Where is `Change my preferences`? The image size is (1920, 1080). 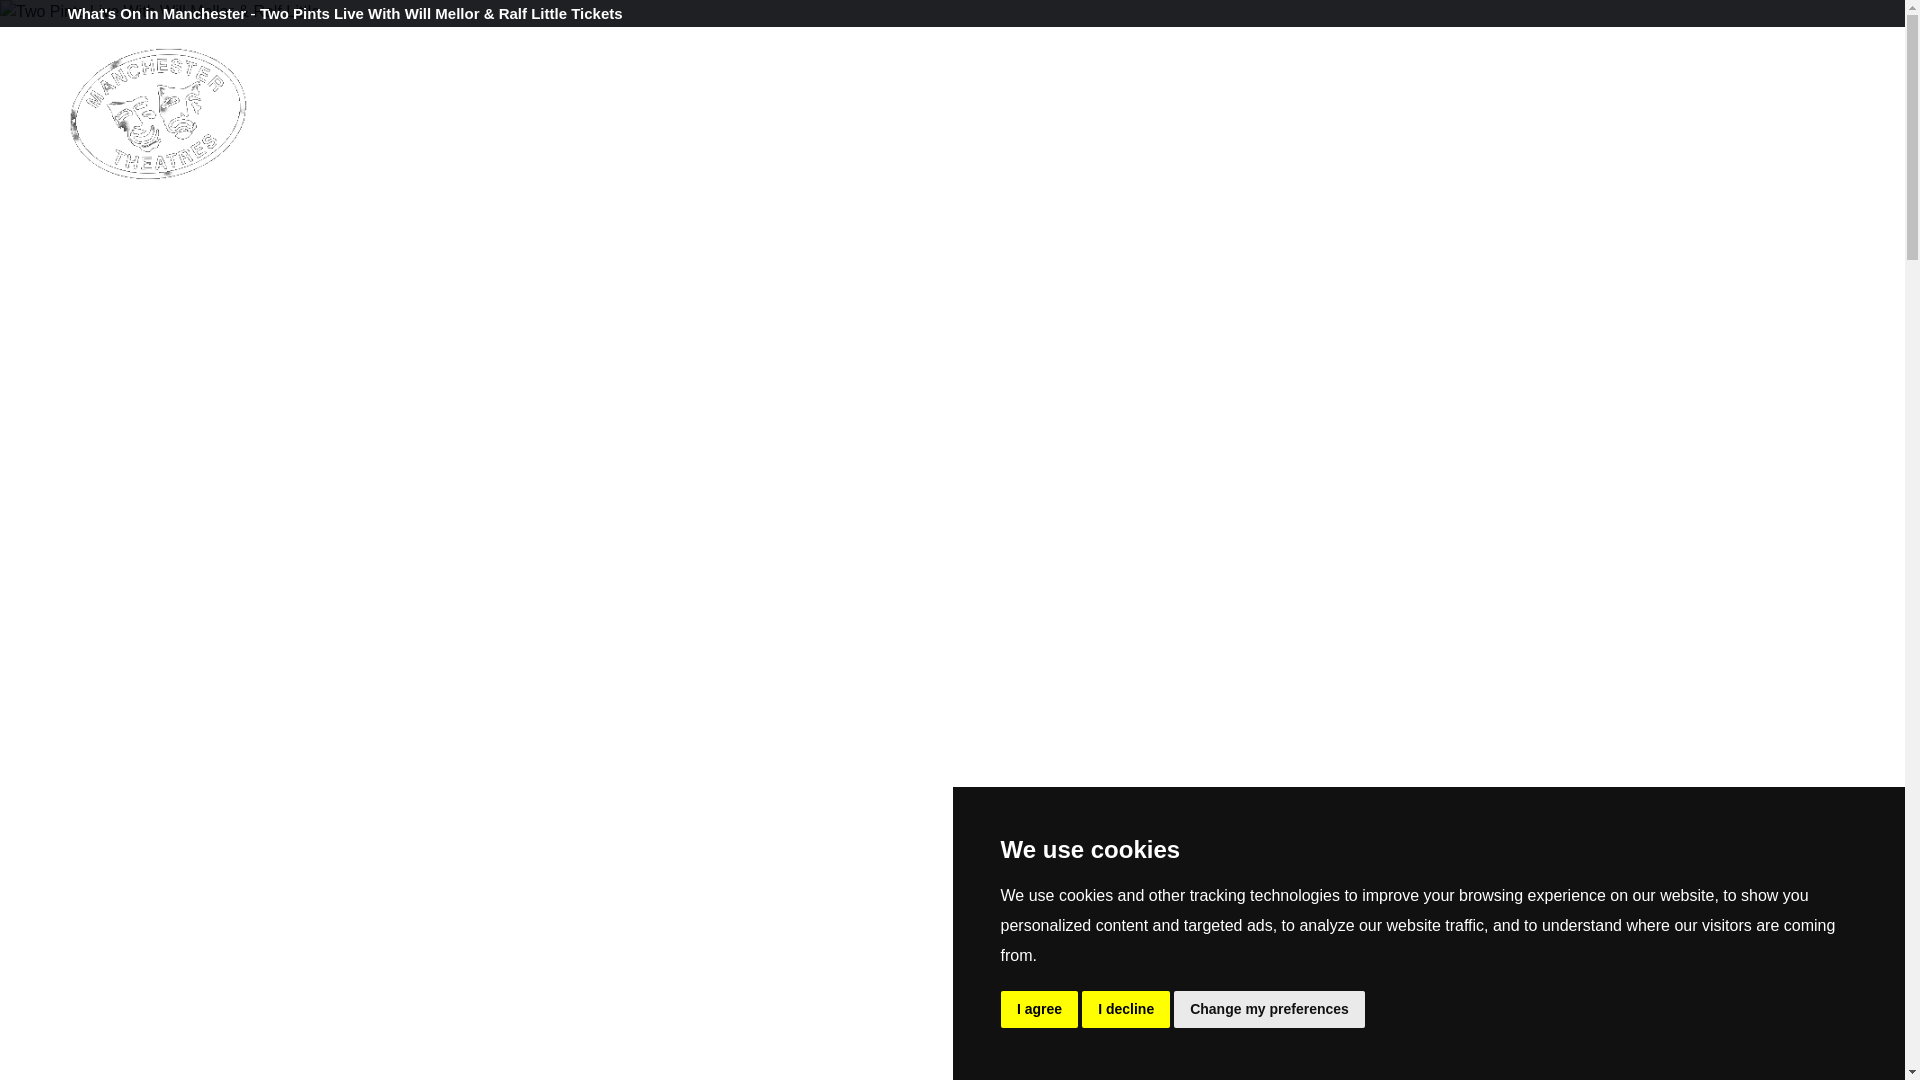 Change my preferences is located at coordinates (1269, 1010).